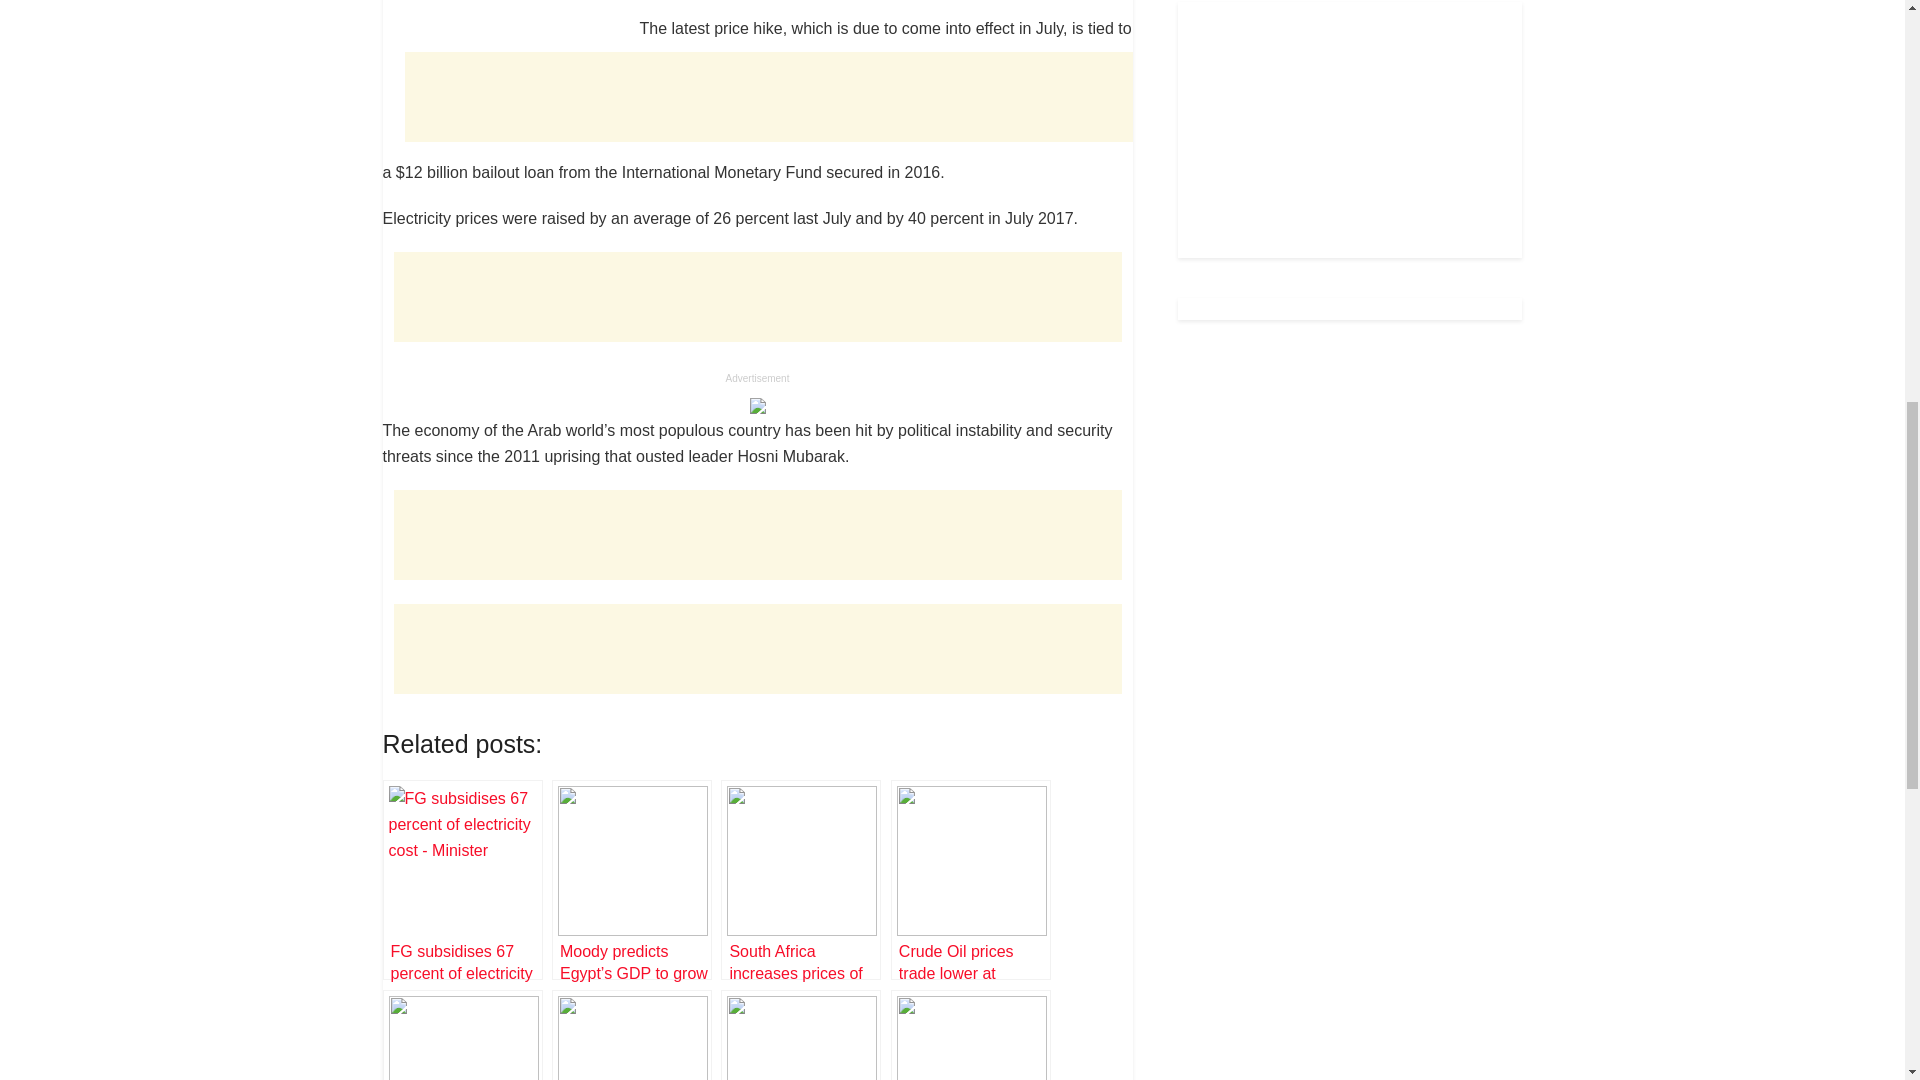 The width and height of the screenshot is (1920, 1080). Describe the element at coordinates (632, 1035) in the screenshot. I see `Group calls for reversal of prices of fuel, electricity` at that location.